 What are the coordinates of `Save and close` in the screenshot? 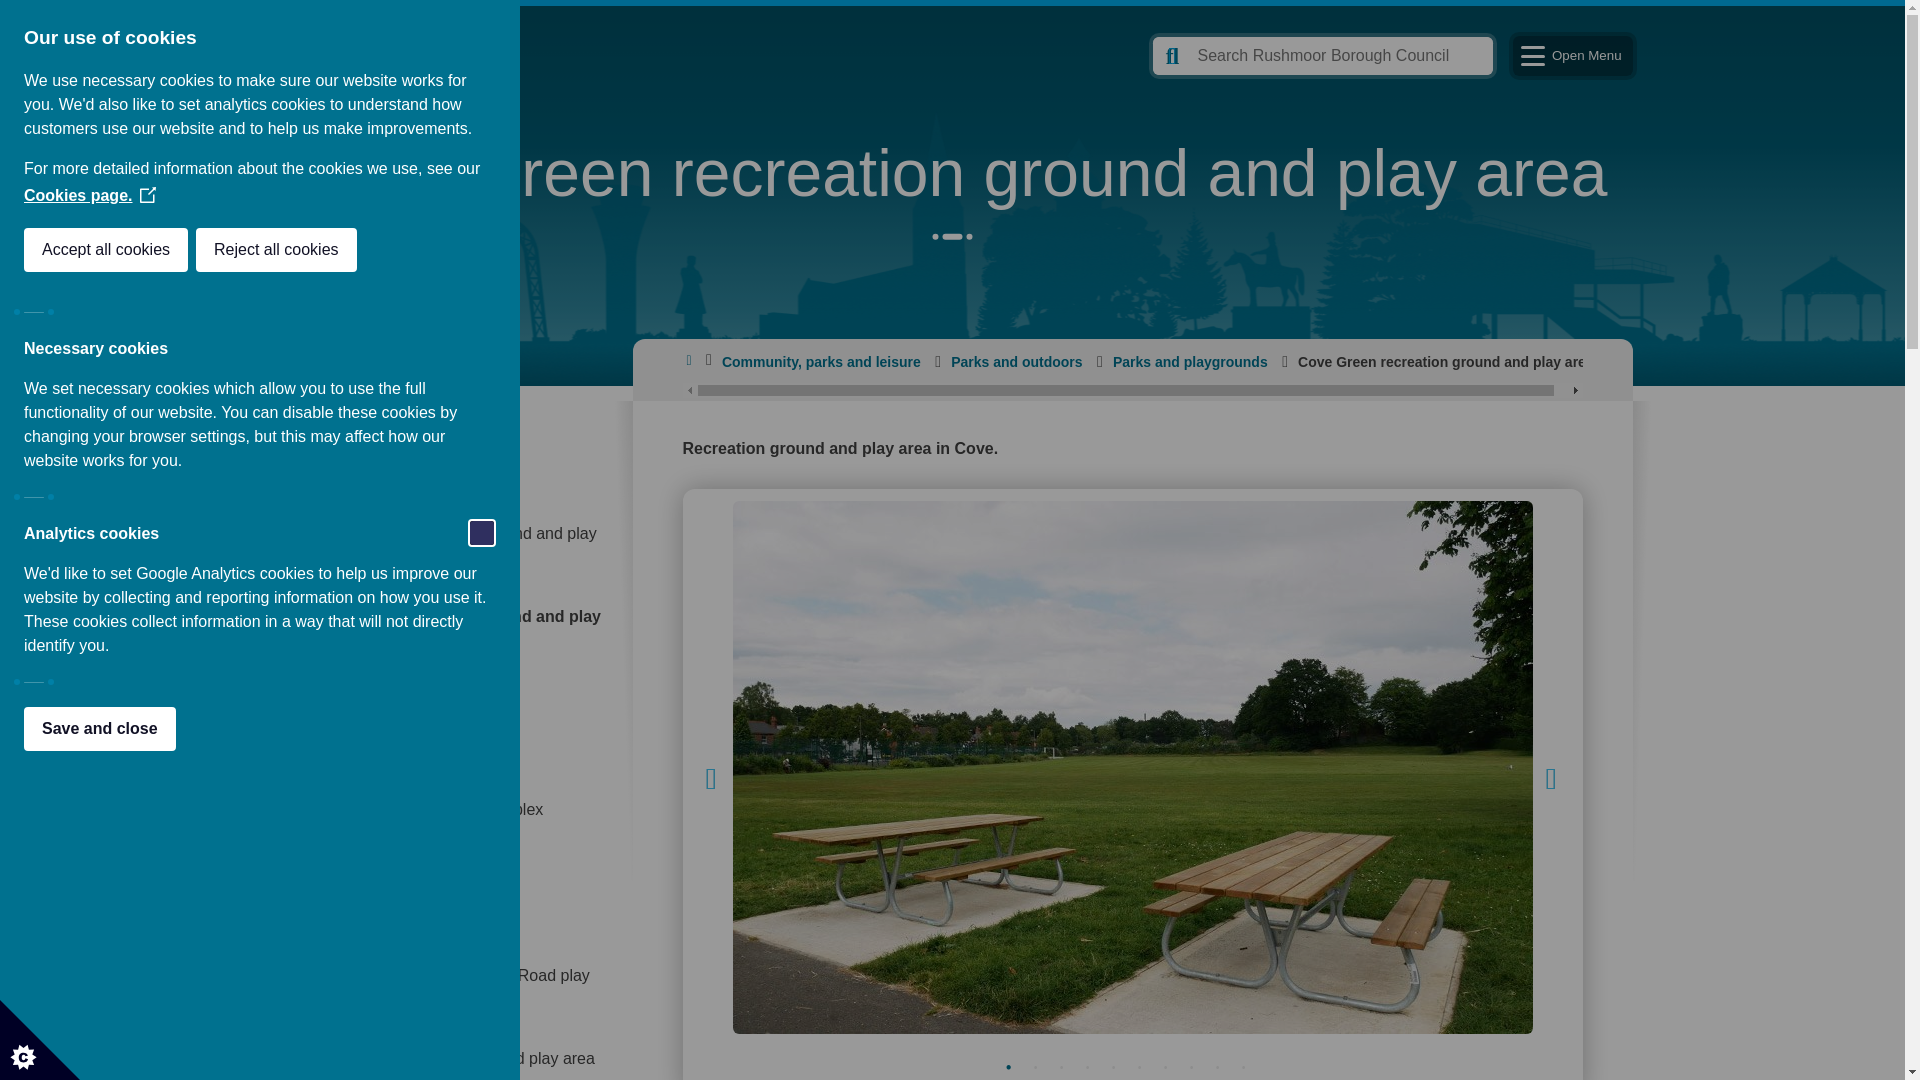 It's located at (24, 728).